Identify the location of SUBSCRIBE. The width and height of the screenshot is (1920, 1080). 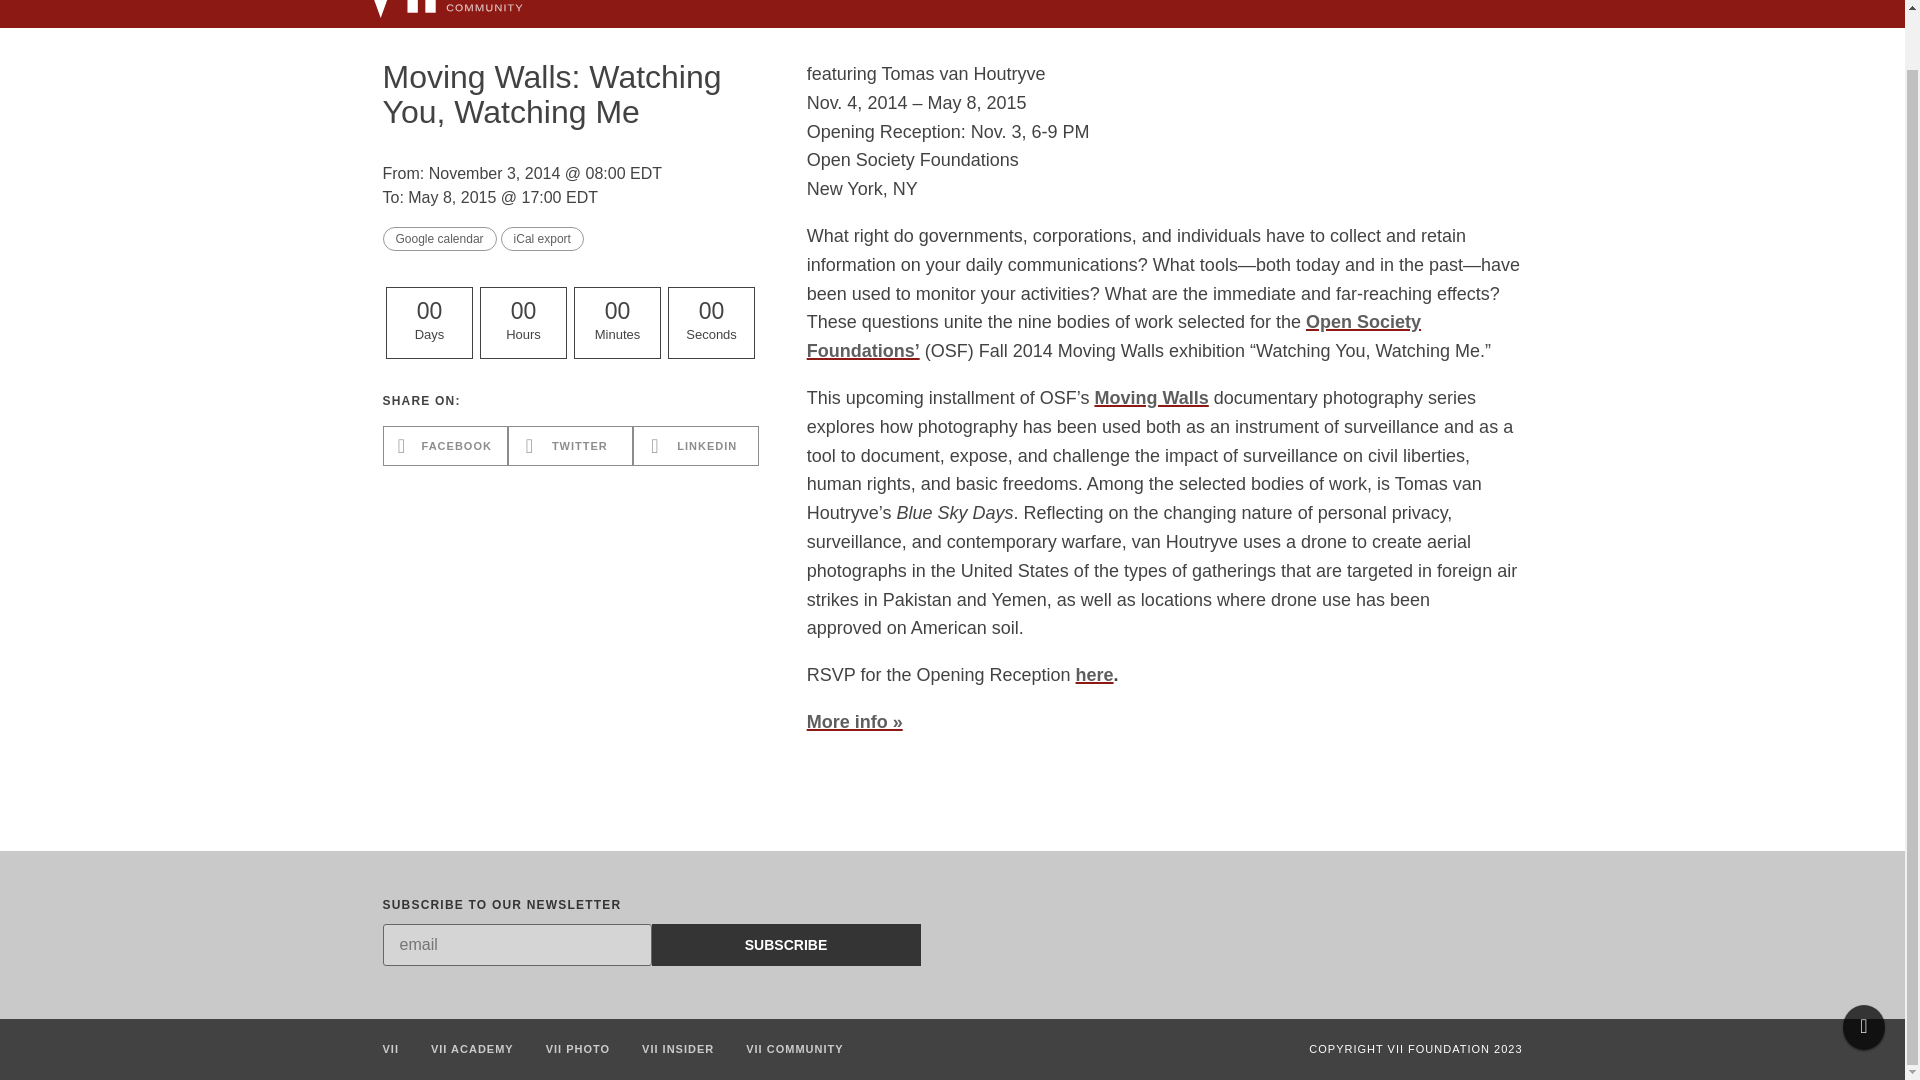
(786, 944).